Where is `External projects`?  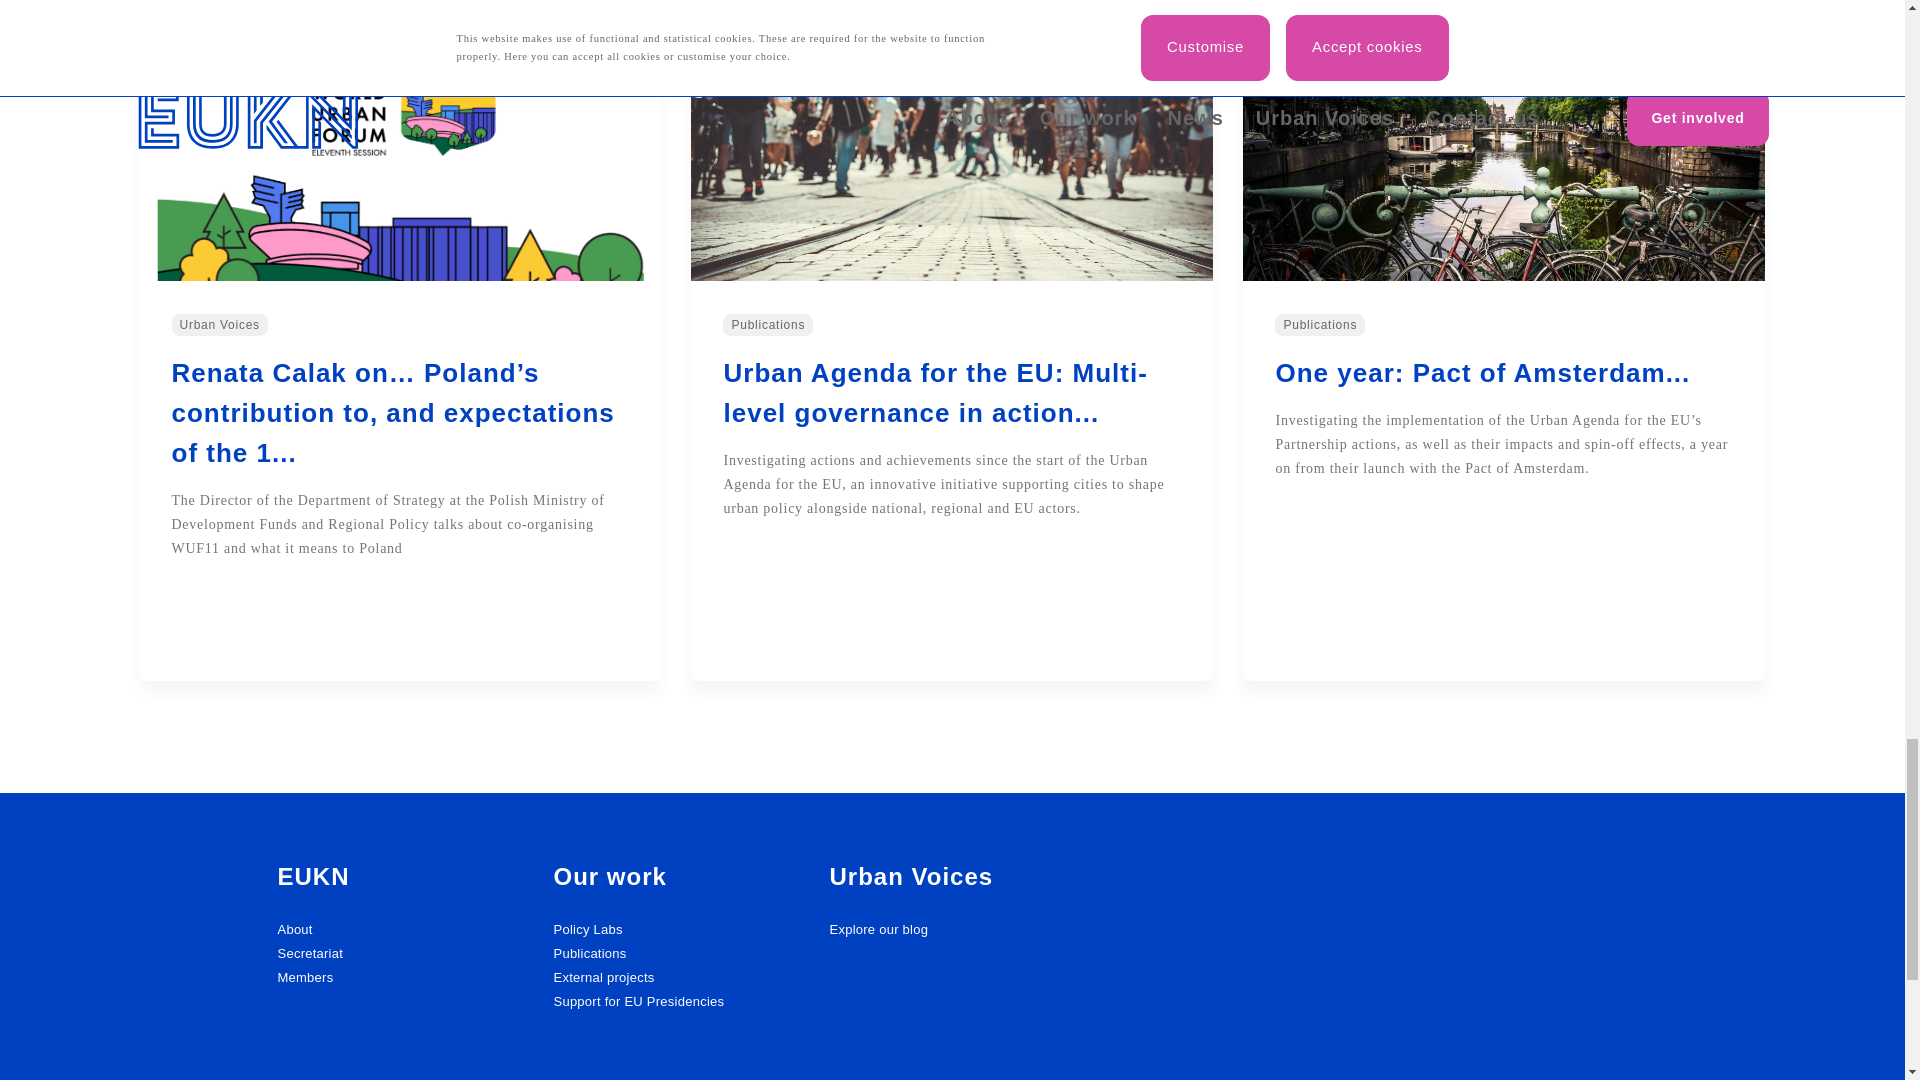
External projects is located at coordinates (603, 976).